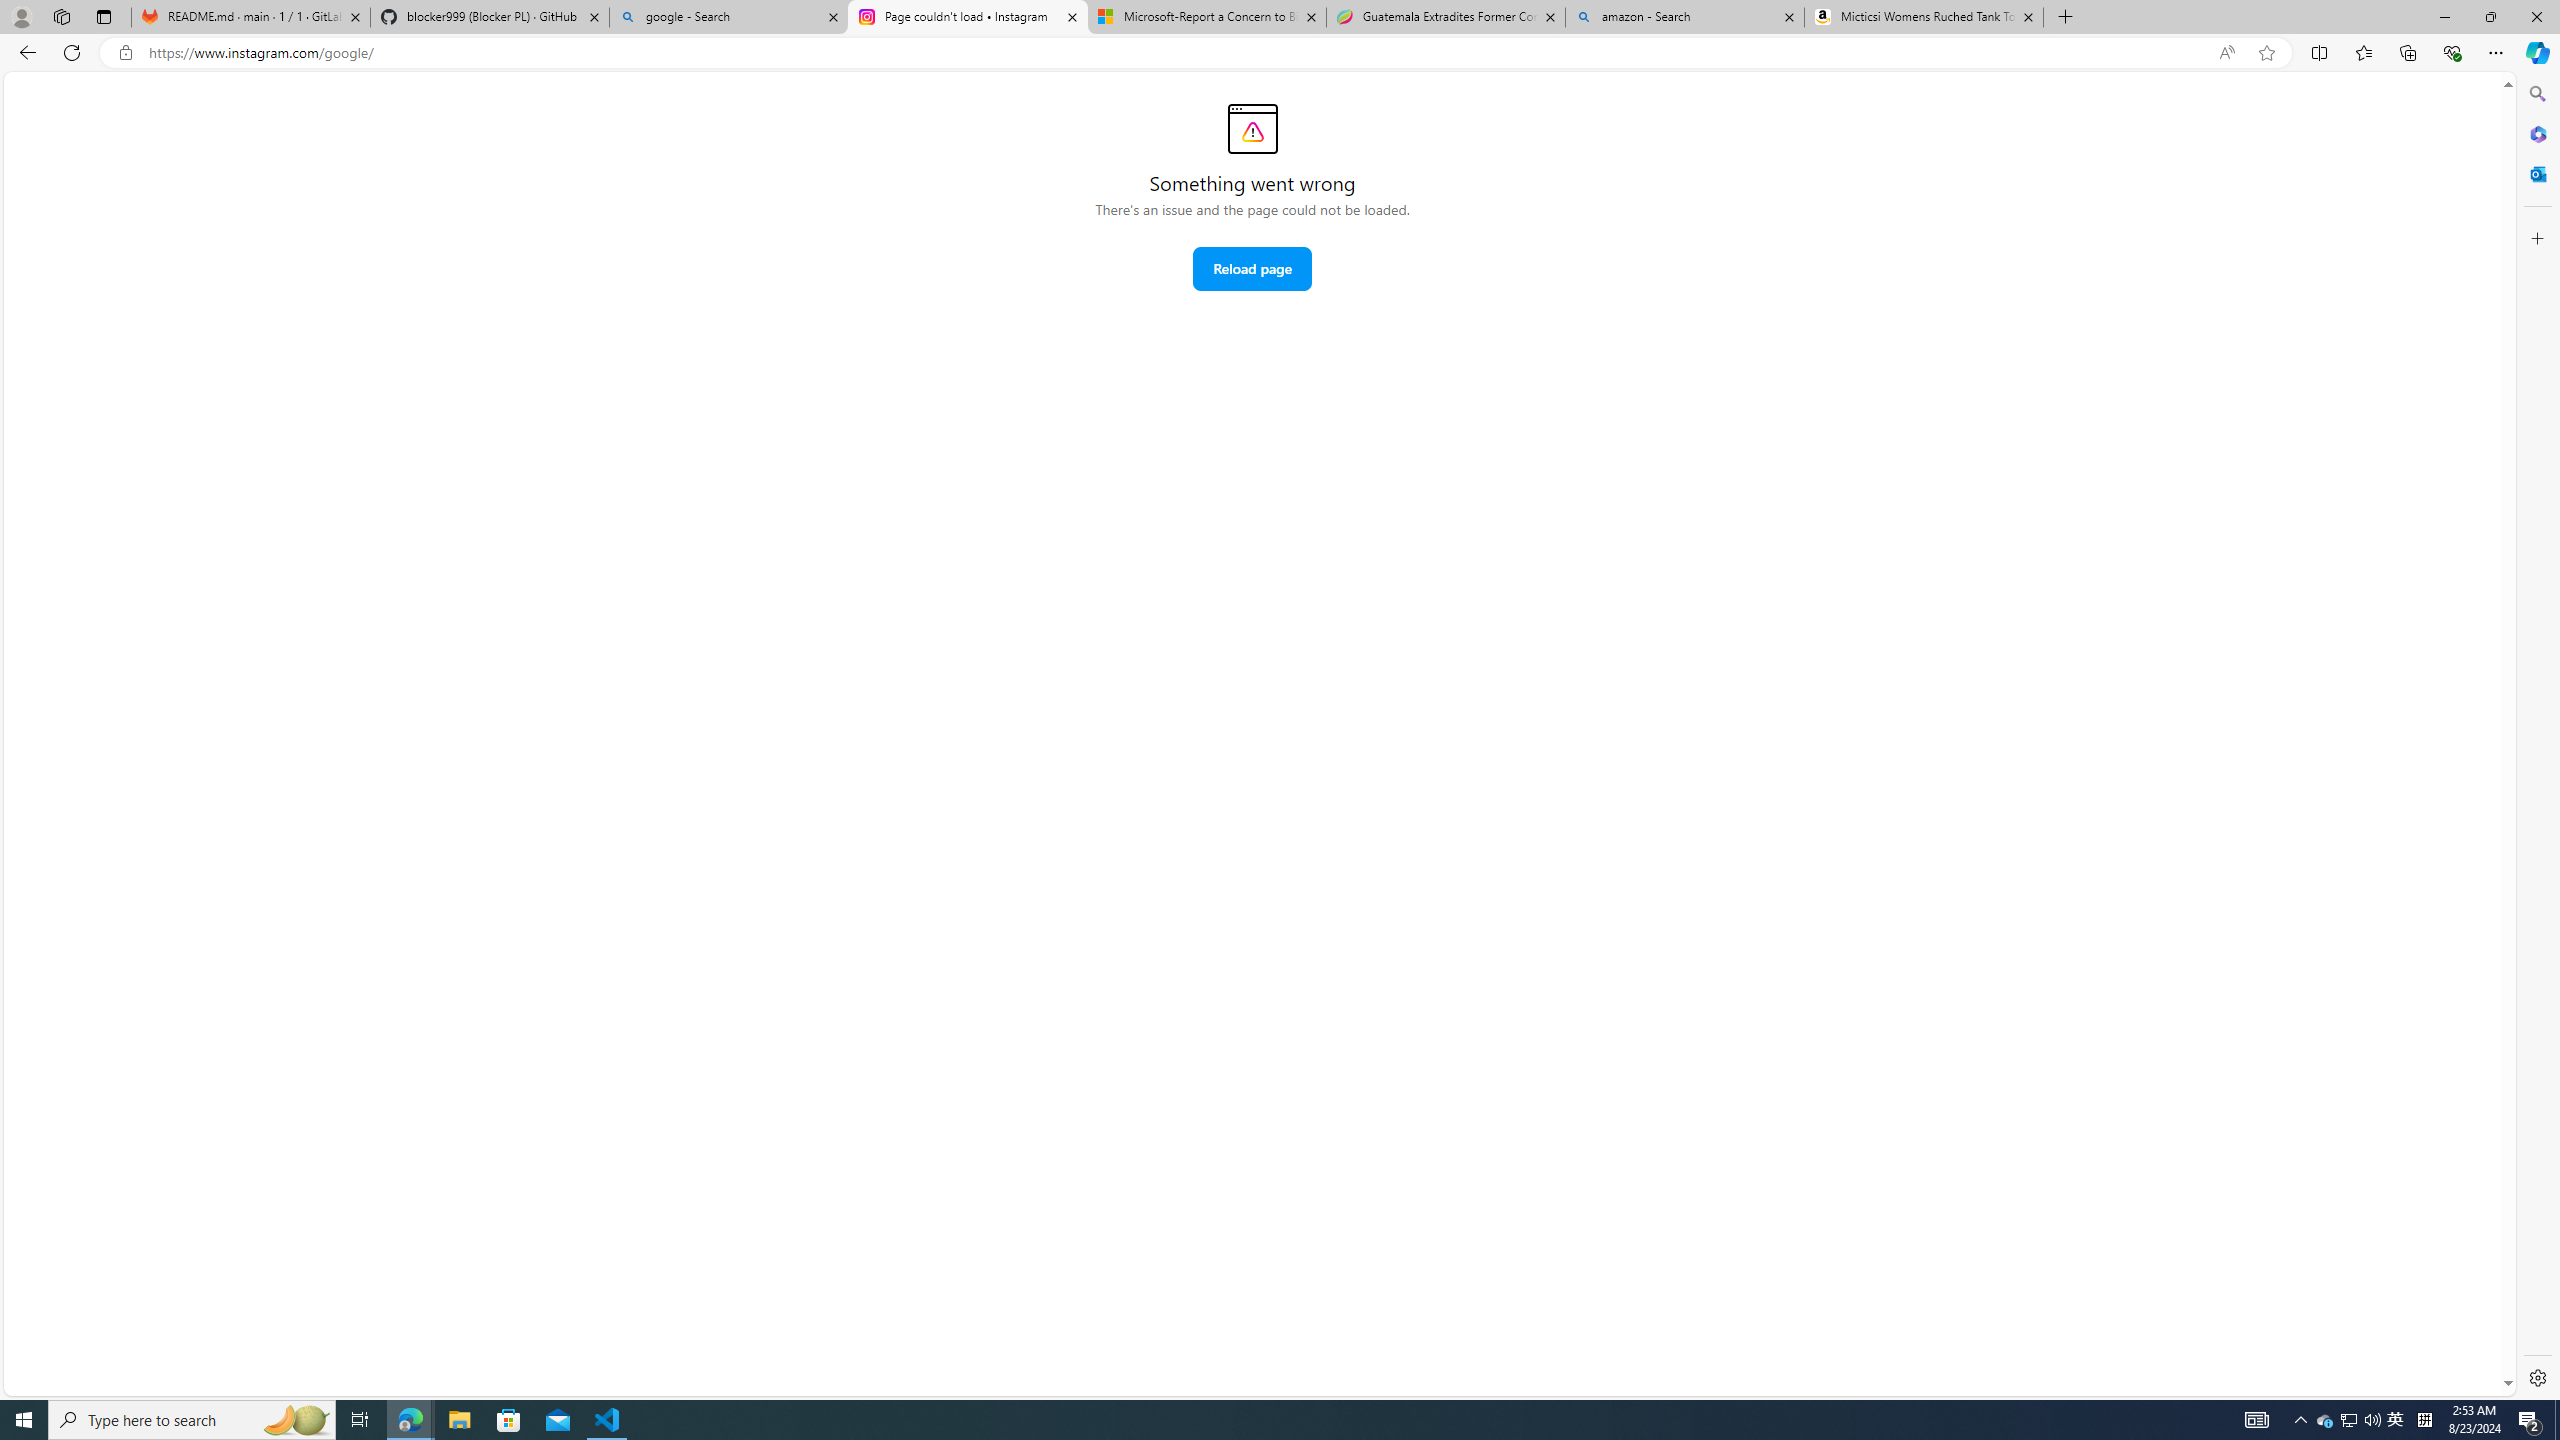 The height and width of the screenshot is (1440, 2560). I want to click on View site information, so click(124, 53).